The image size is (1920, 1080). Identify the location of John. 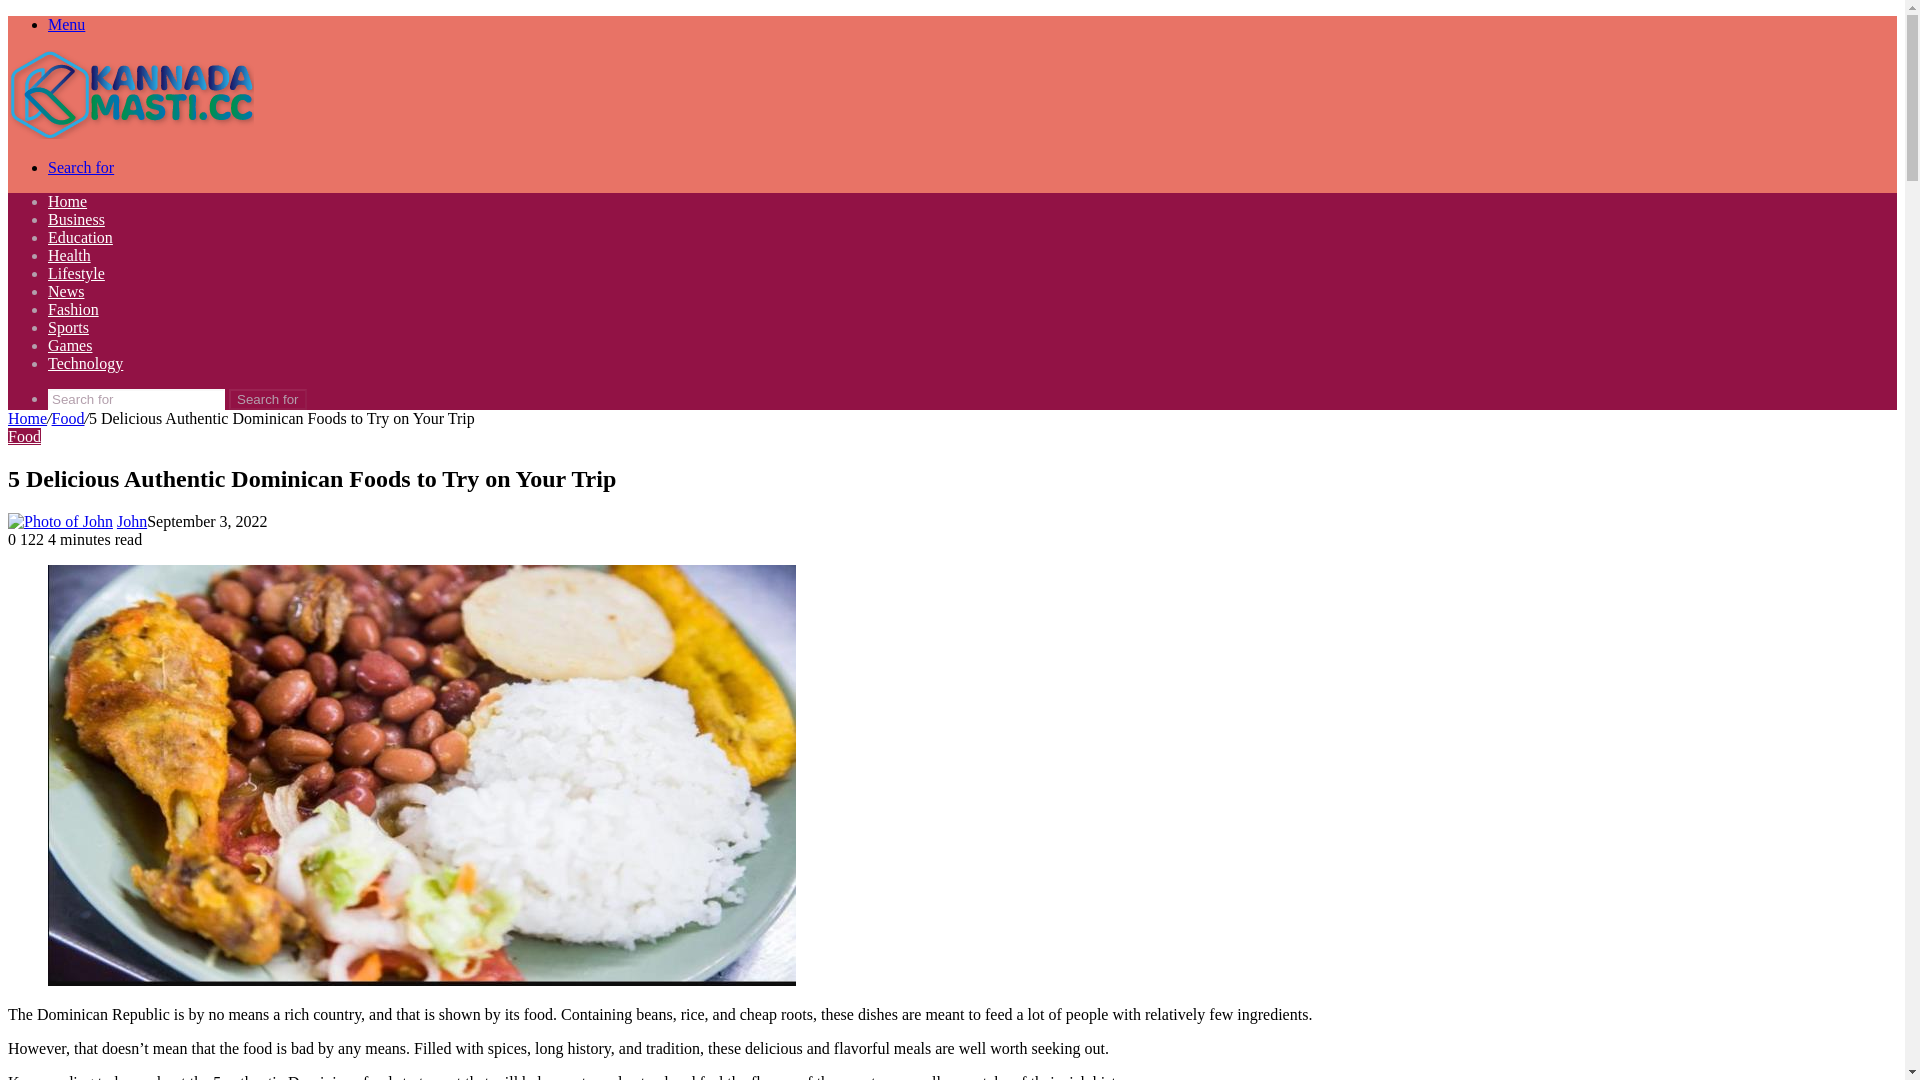
(132, 522).